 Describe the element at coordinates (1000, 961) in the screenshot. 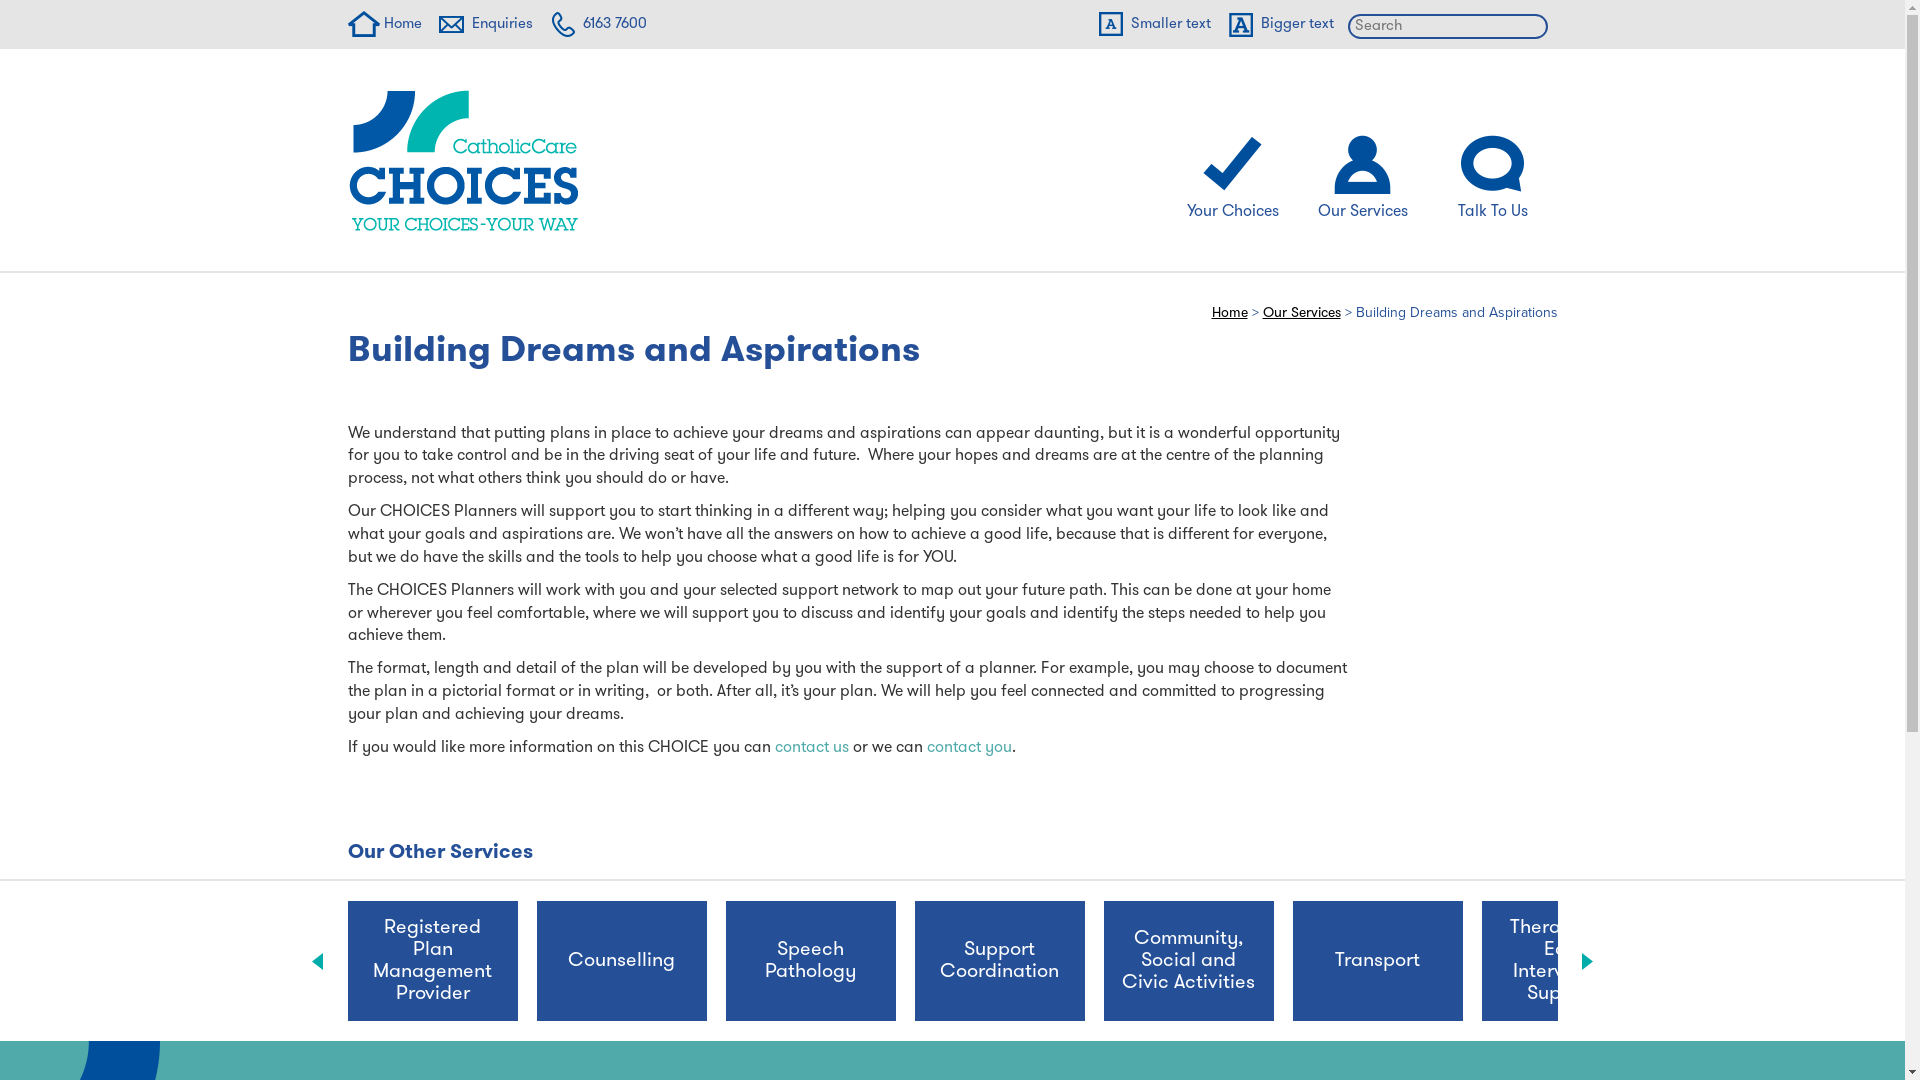

I see `Support Coordination` at that location.